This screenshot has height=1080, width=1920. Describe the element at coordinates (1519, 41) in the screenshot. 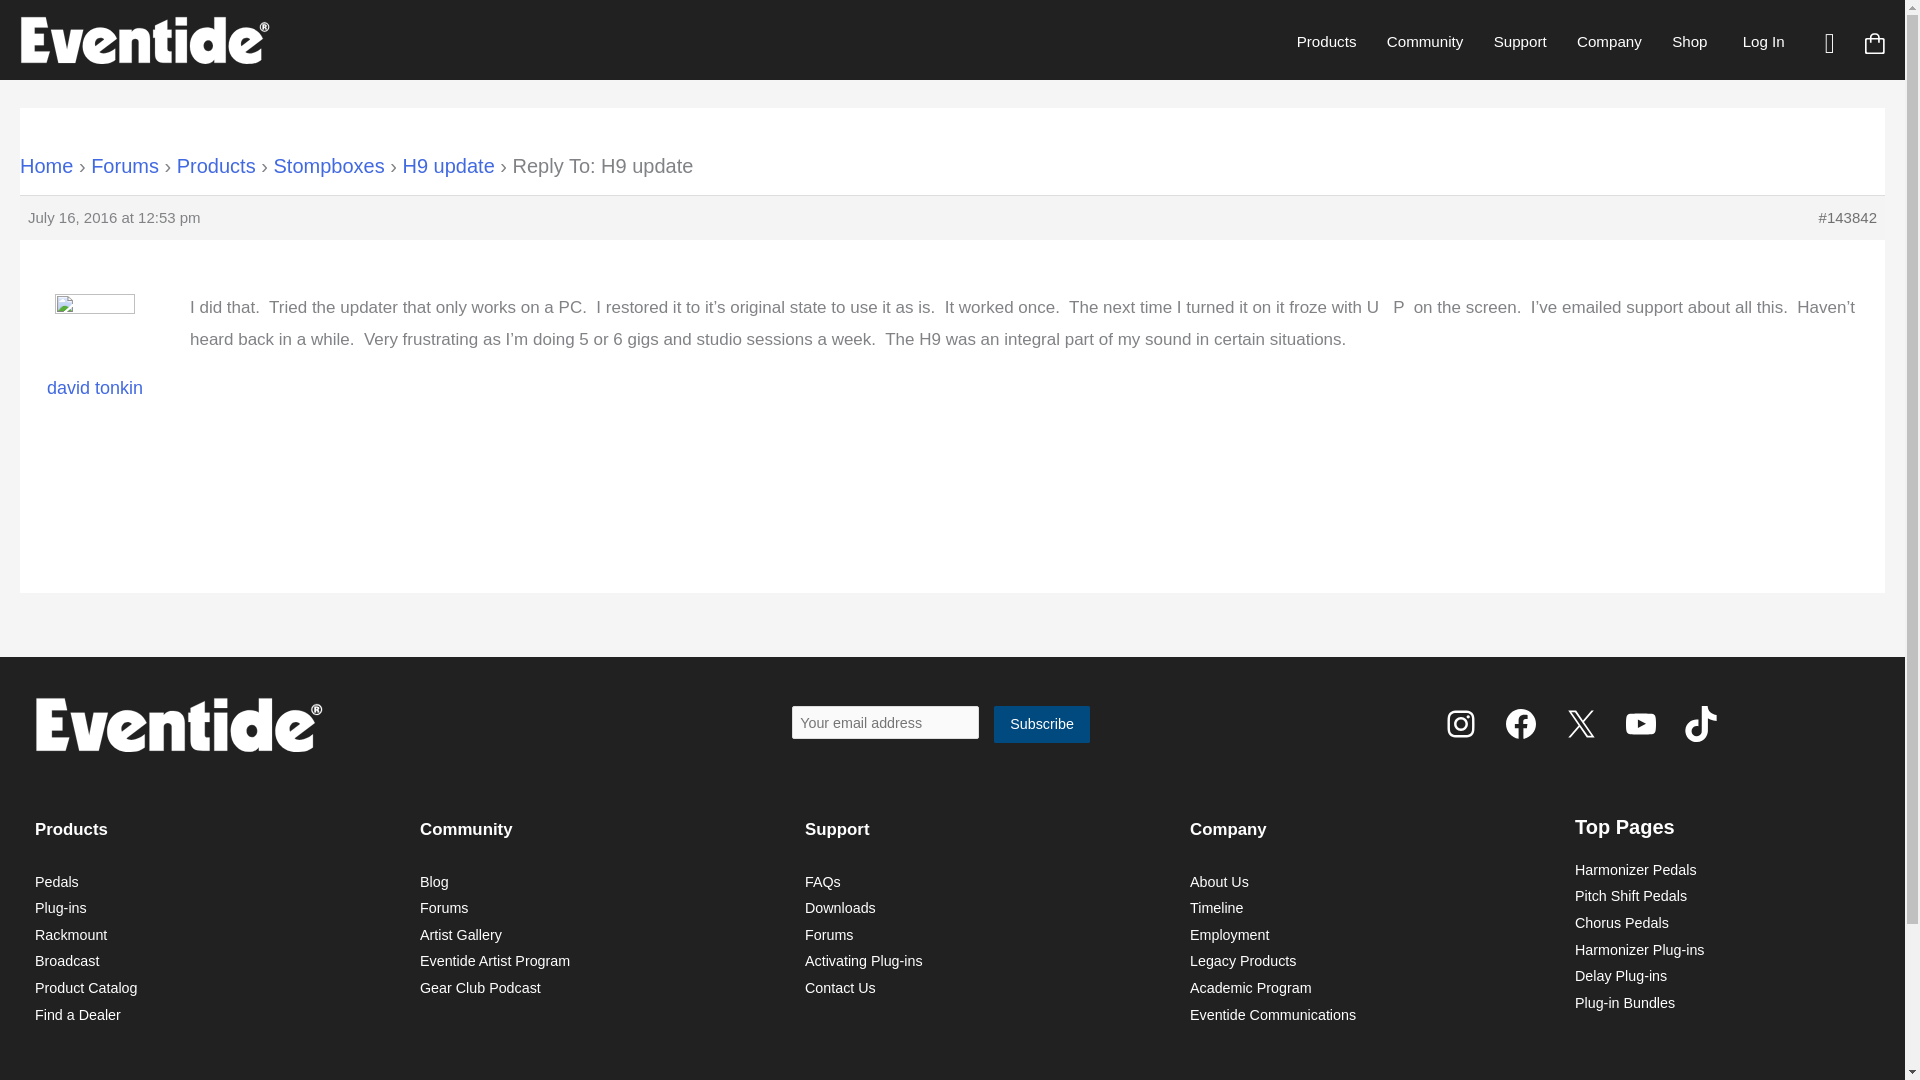

I see `Support` at that location.